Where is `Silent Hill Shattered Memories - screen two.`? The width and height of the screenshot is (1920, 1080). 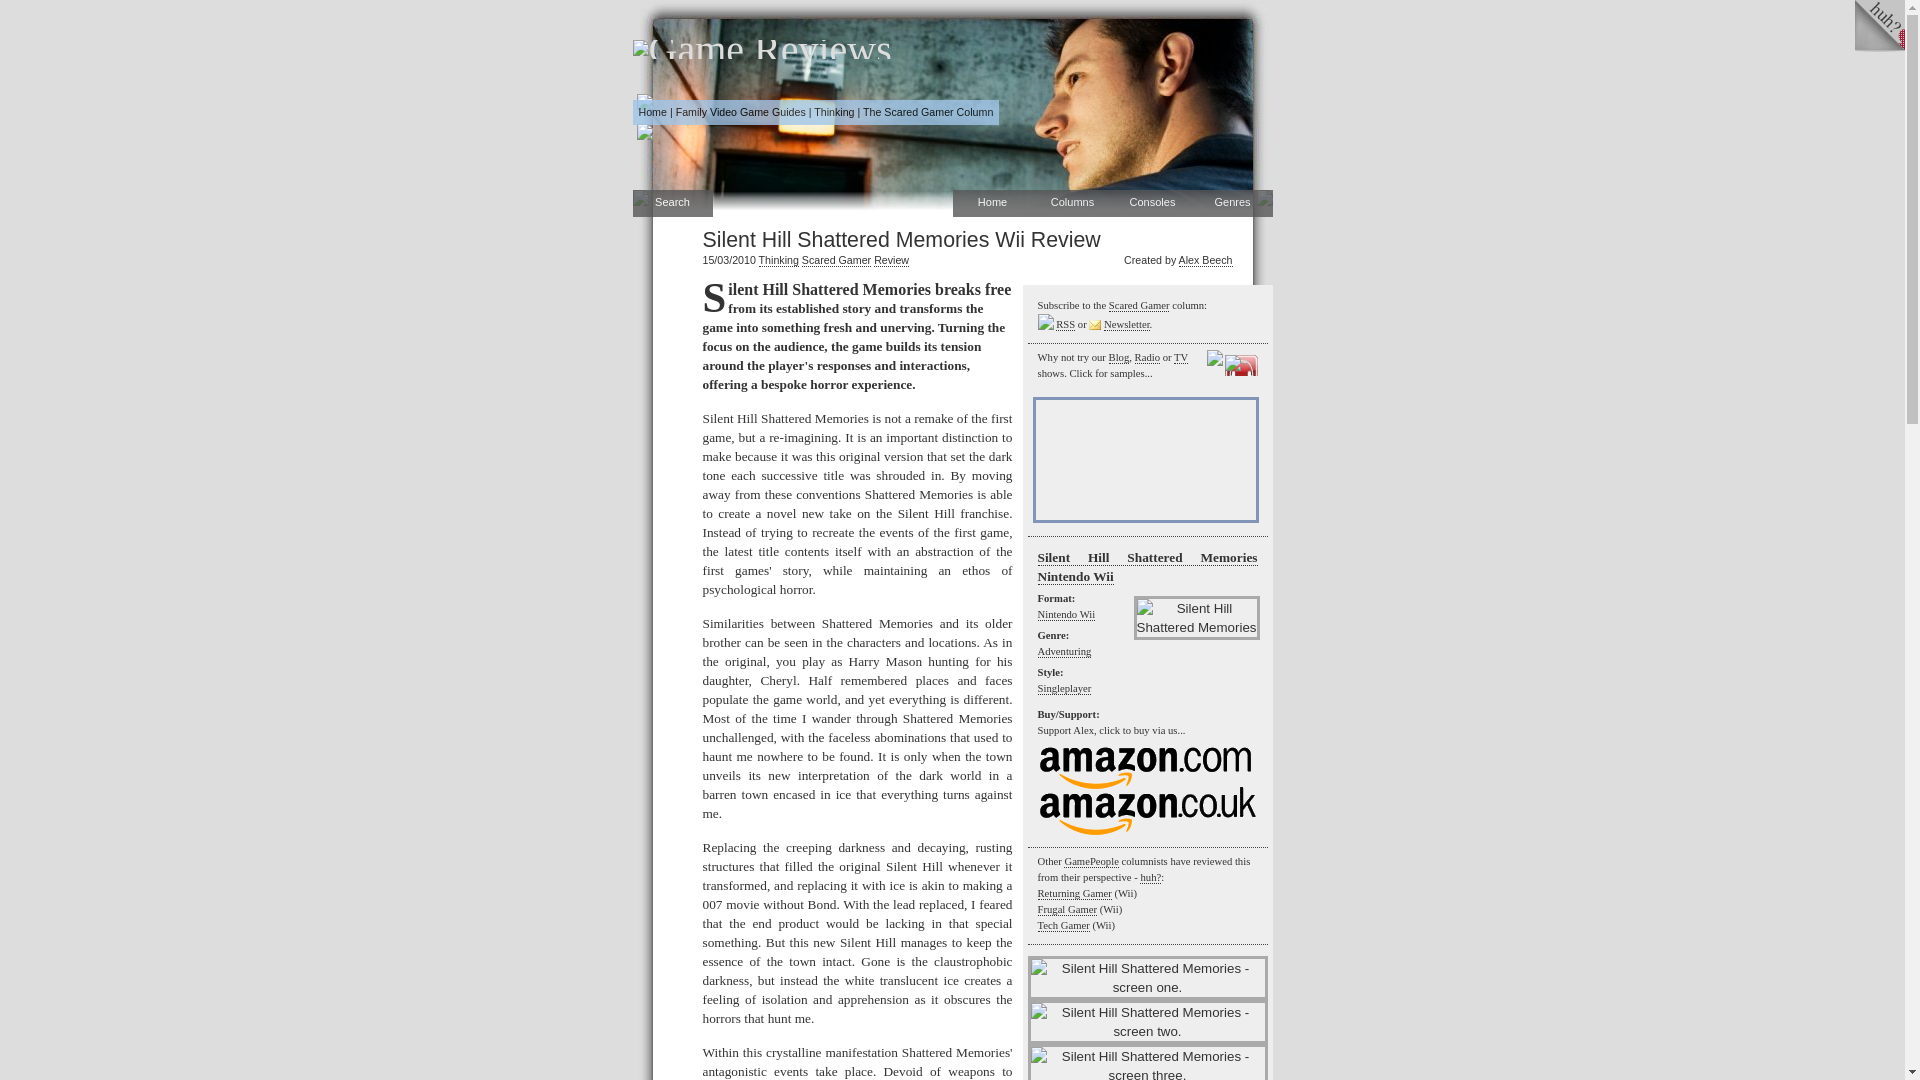 Silent Hill Shattered Memories - screen two. is located at coordinates (1147, 1022).